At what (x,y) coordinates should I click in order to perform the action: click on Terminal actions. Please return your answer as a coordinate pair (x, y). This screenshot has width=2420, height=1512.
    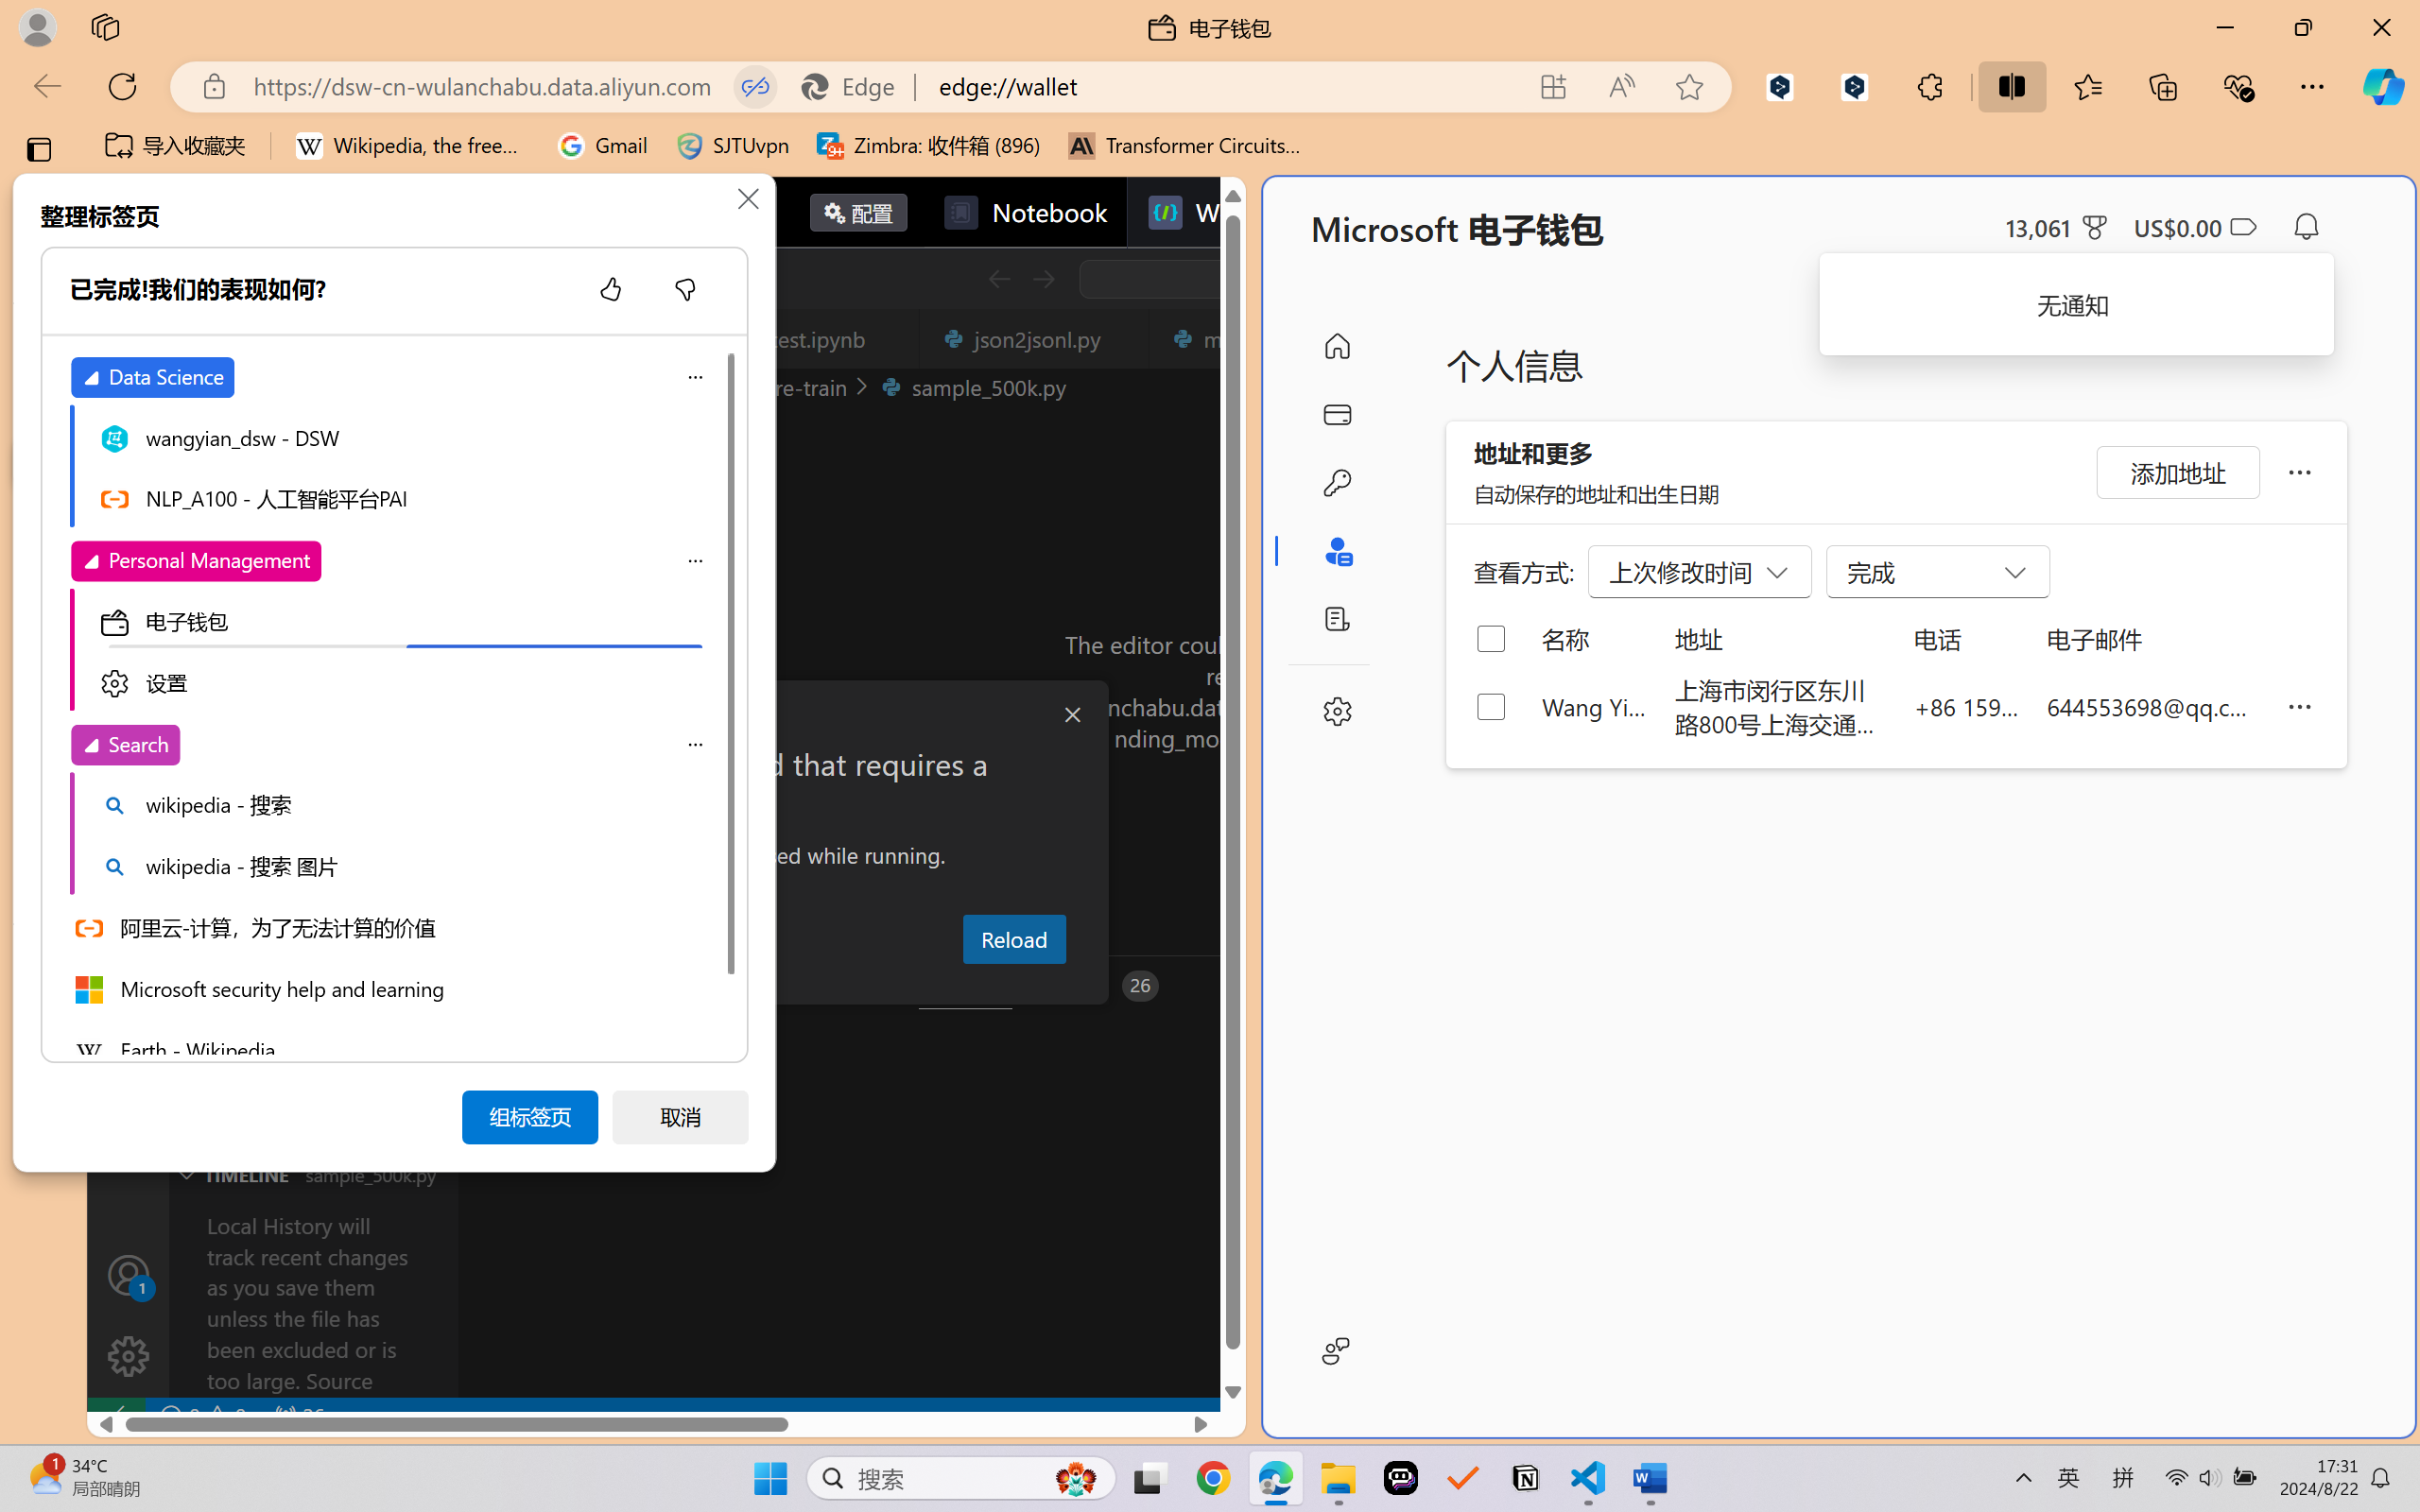
    Looking at the image, I should click on (1747, 986).